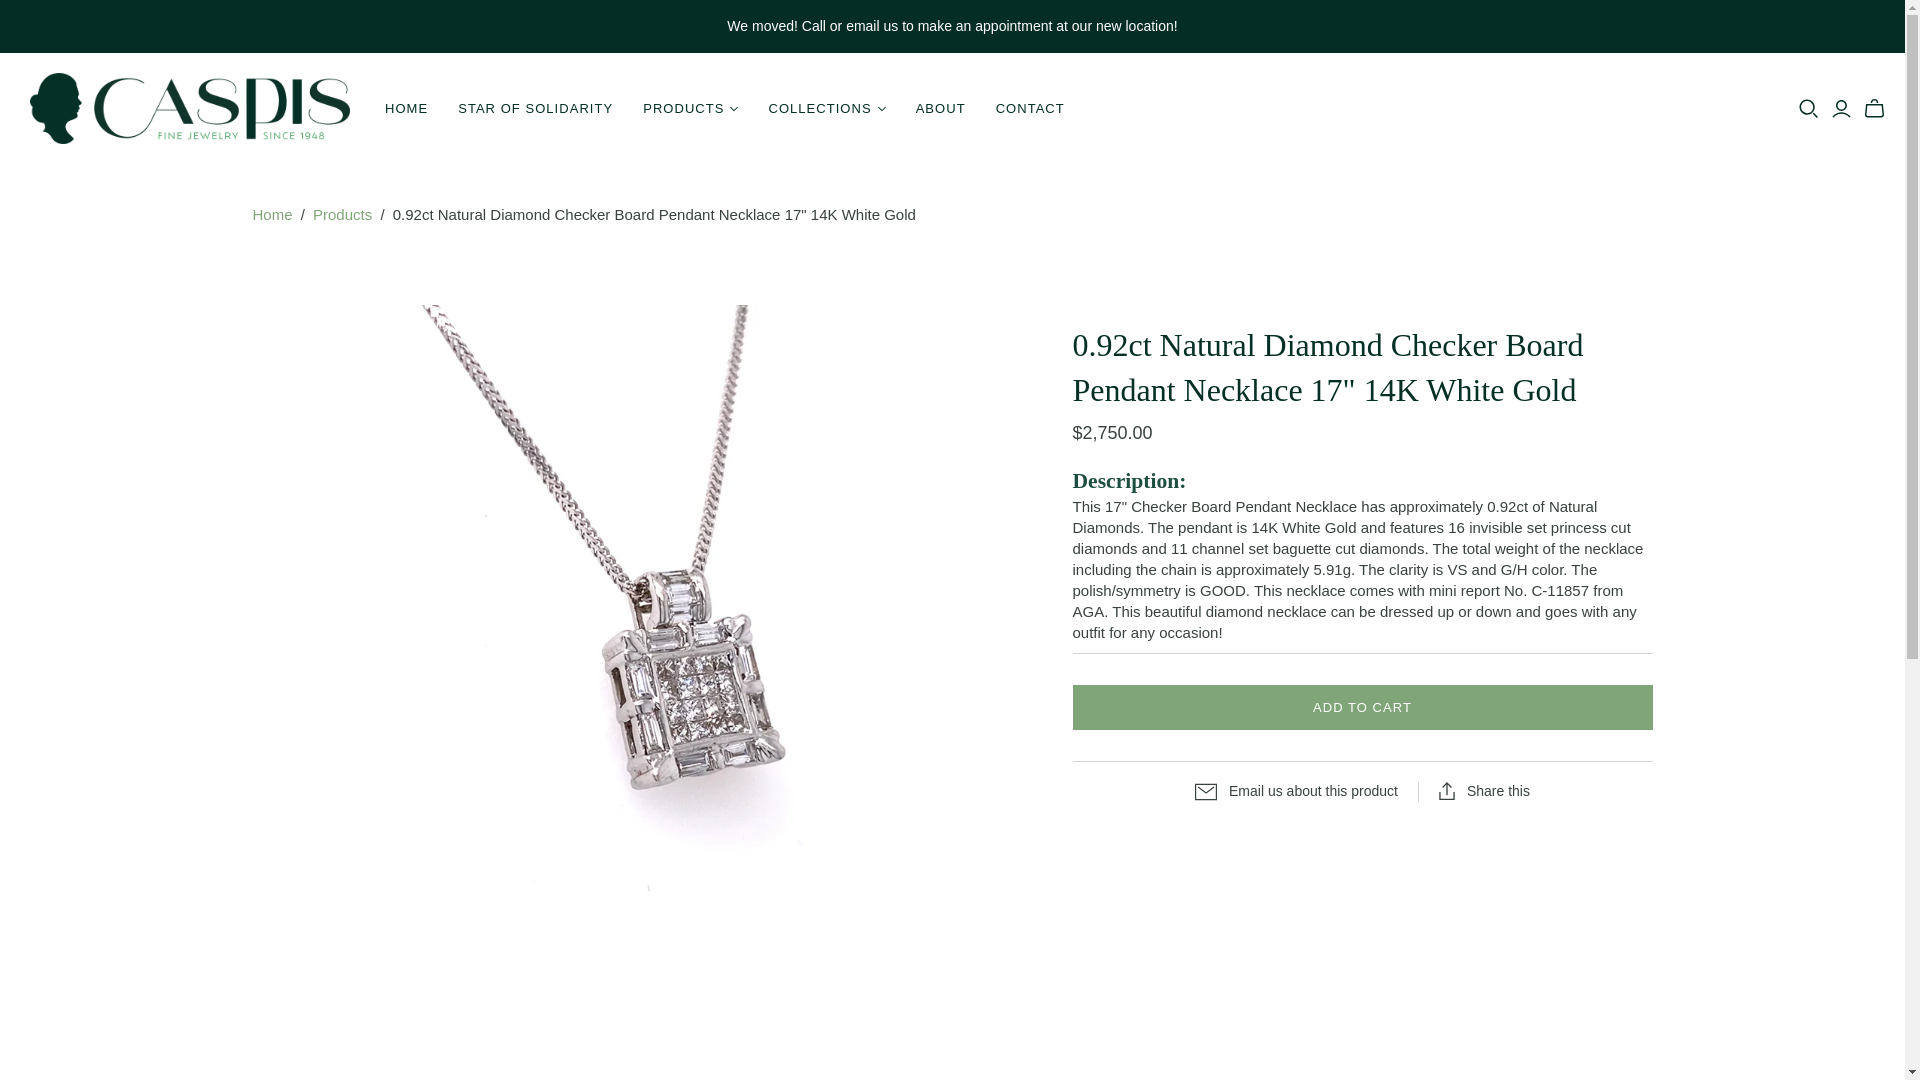  What do you see at coordinates (826, 108) in the screenshot?
I see `COLLECTIONS` at bounding box center [826, 108].